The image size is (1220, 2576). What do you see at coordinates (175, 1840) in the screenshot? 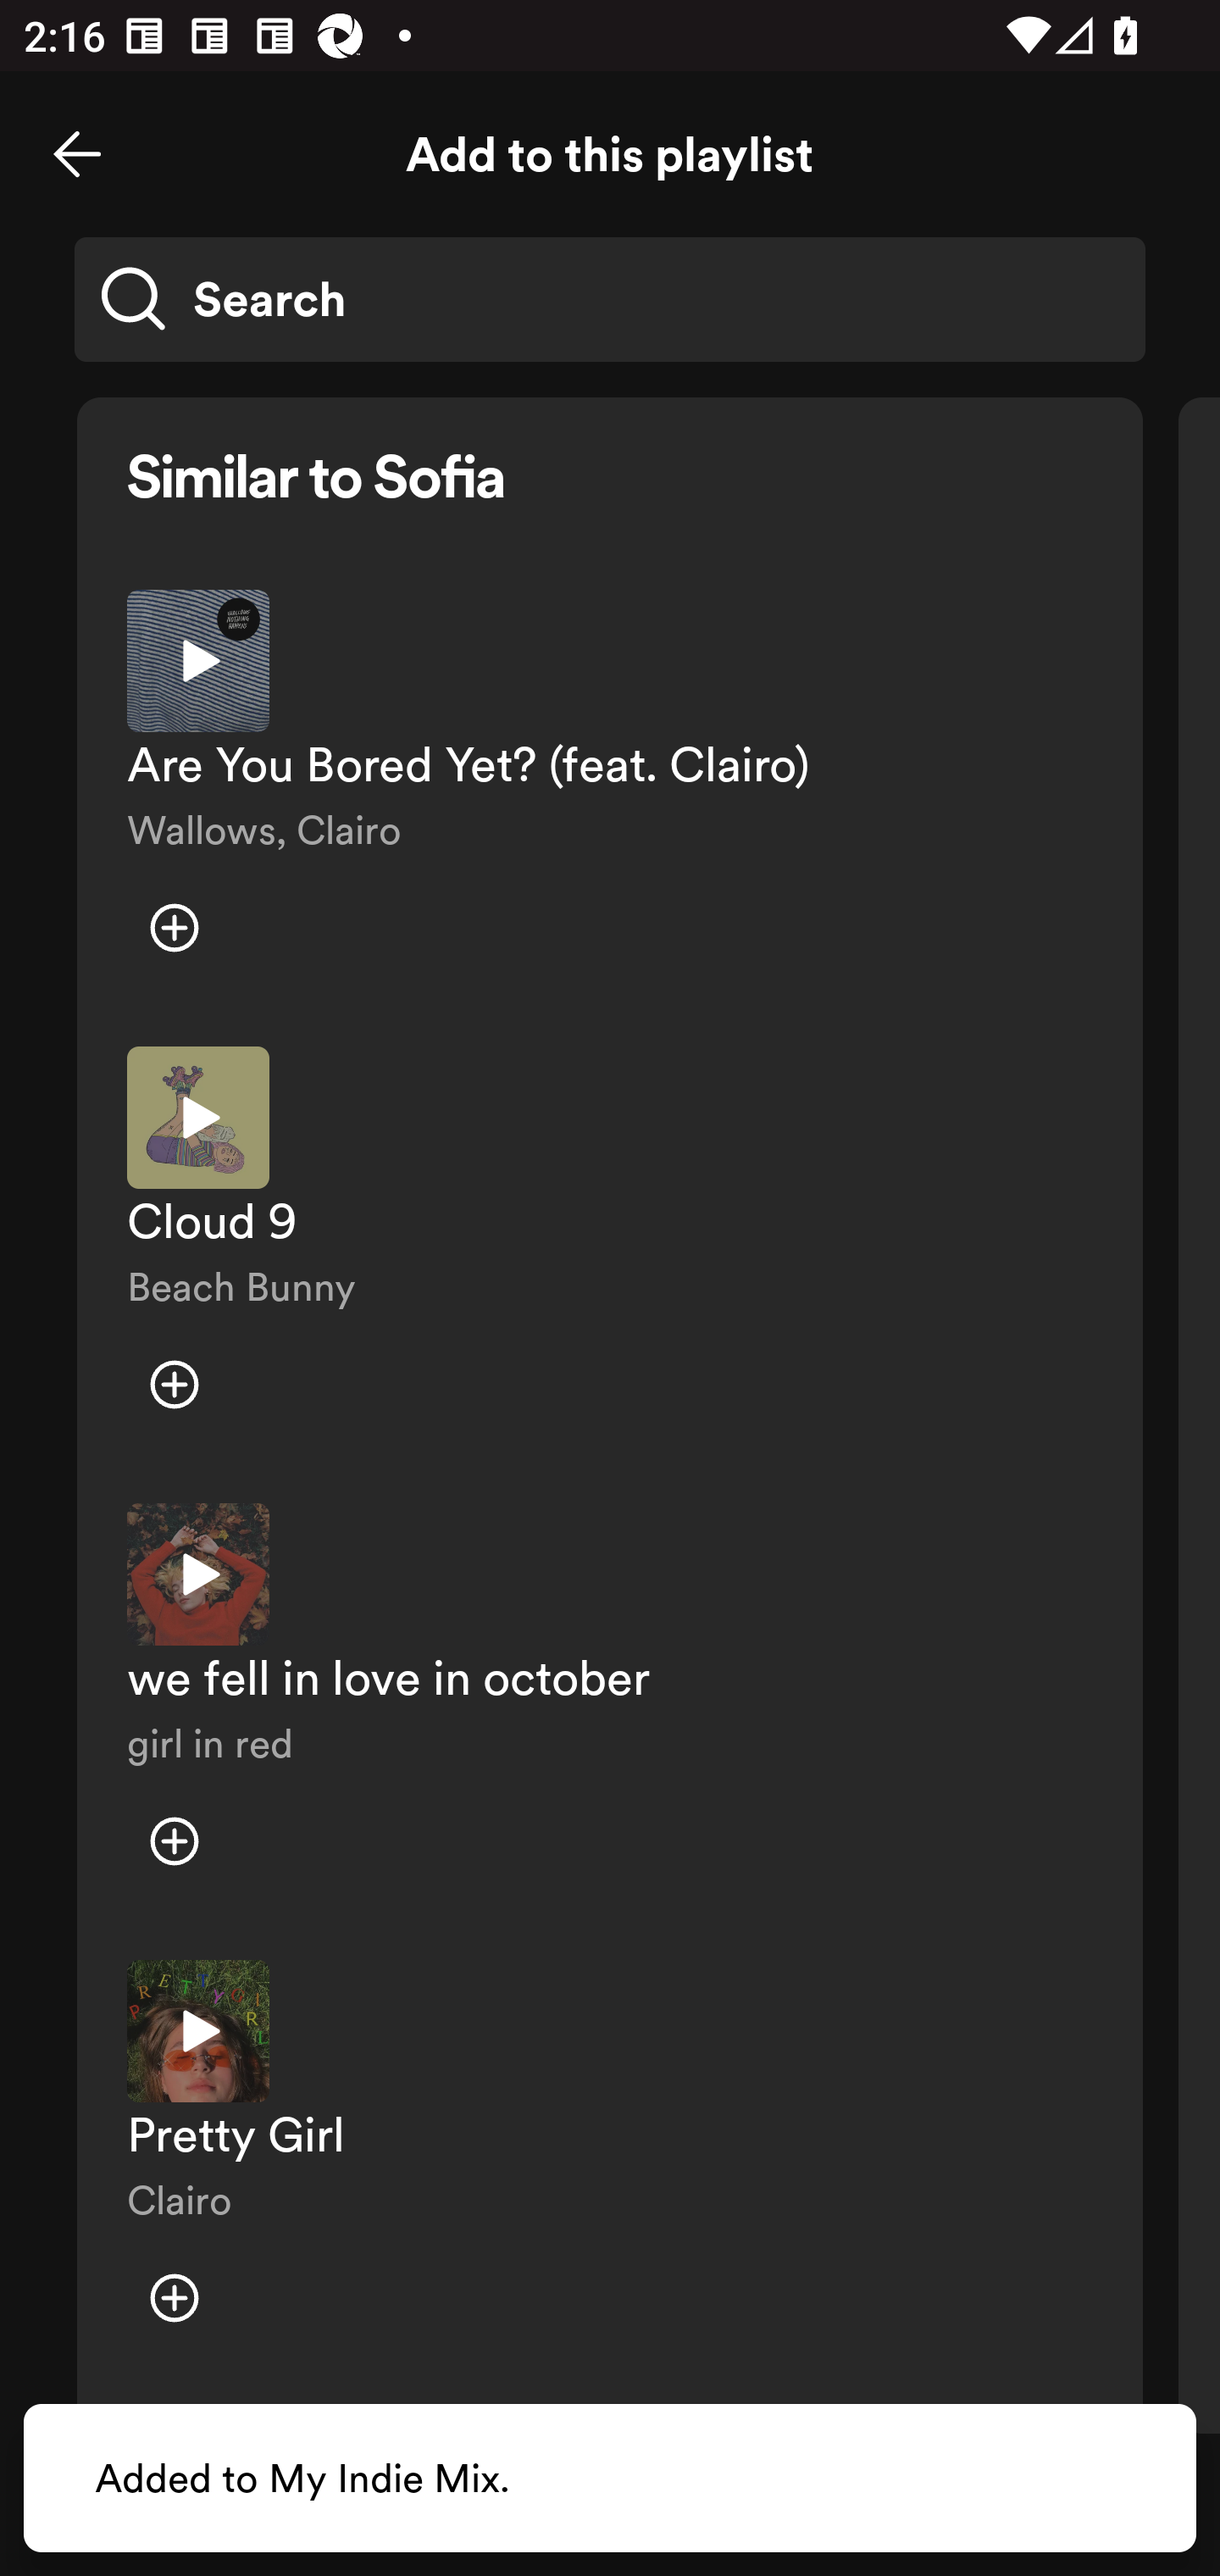
I see `Add item` at bounding box center [175, 1840].